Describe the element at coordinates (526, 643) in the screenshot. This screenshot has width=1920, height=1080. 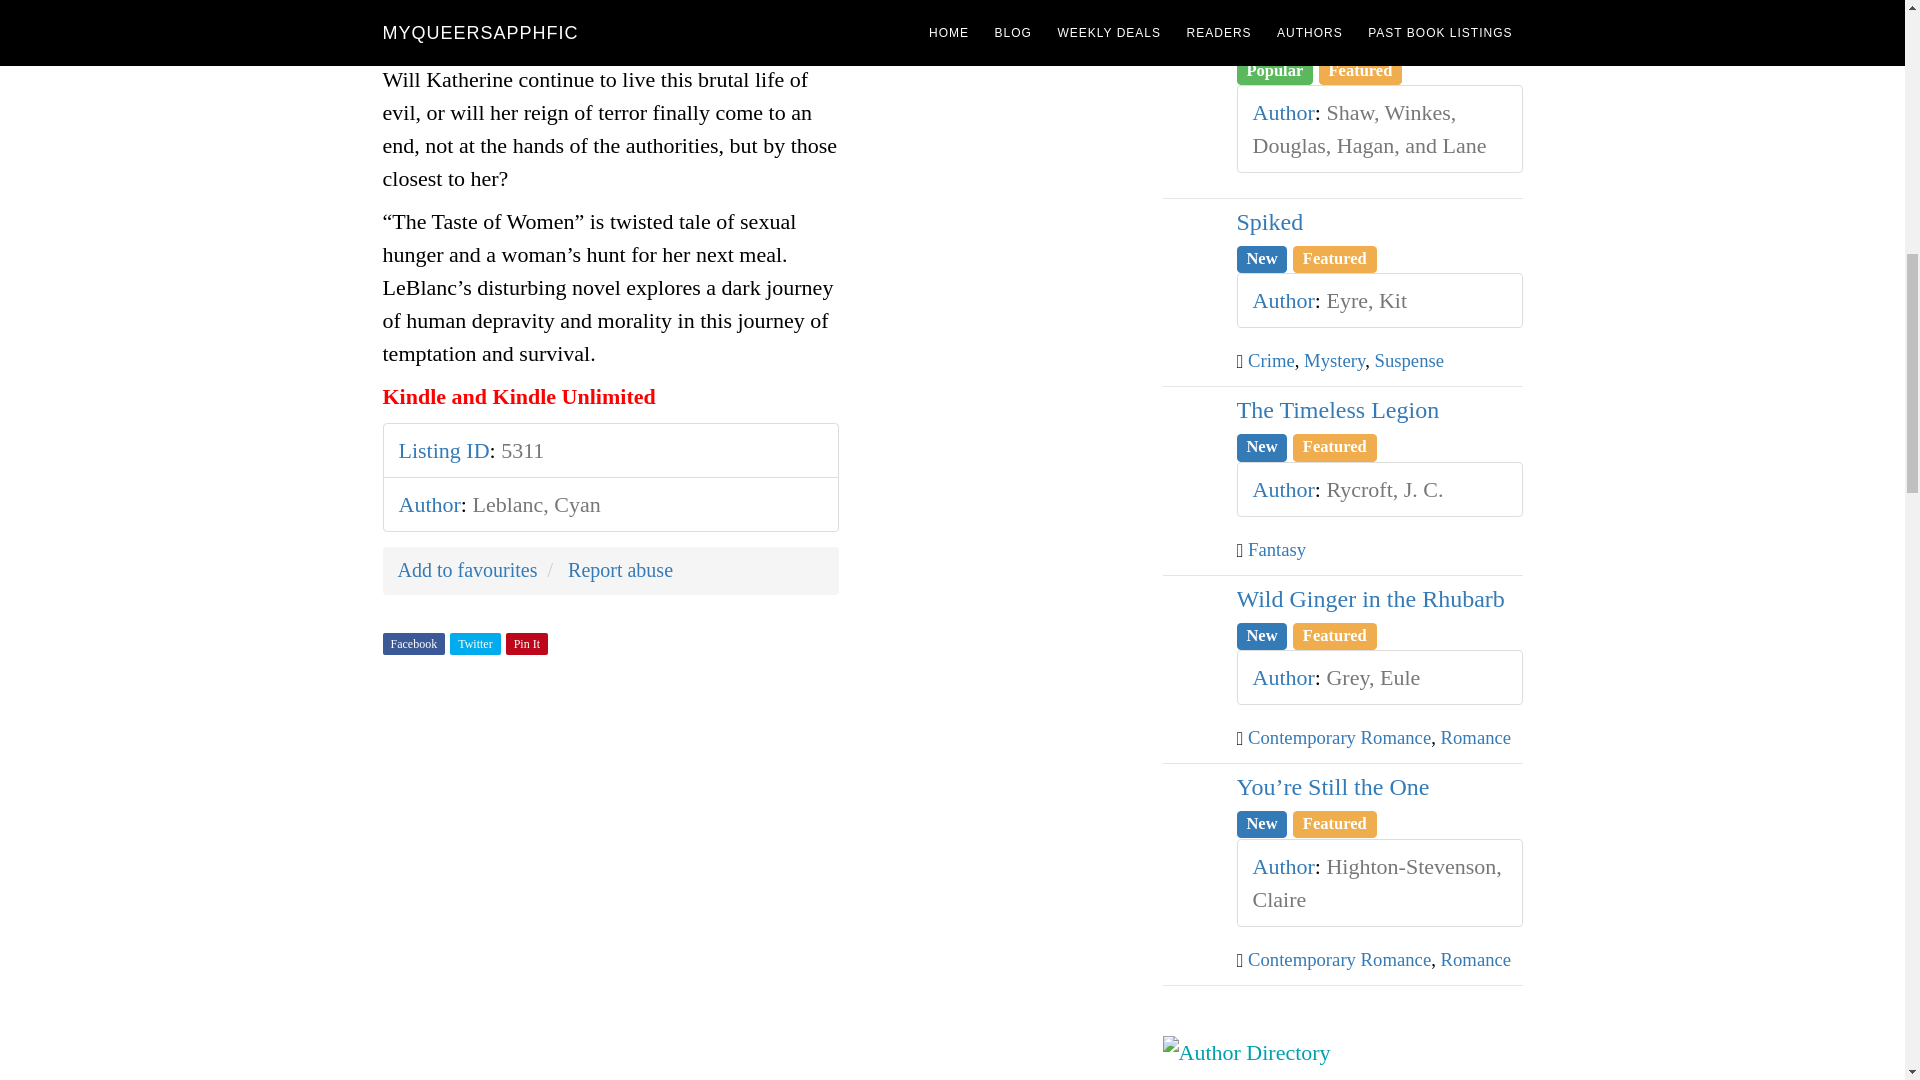
I see `Pin It` at that location.